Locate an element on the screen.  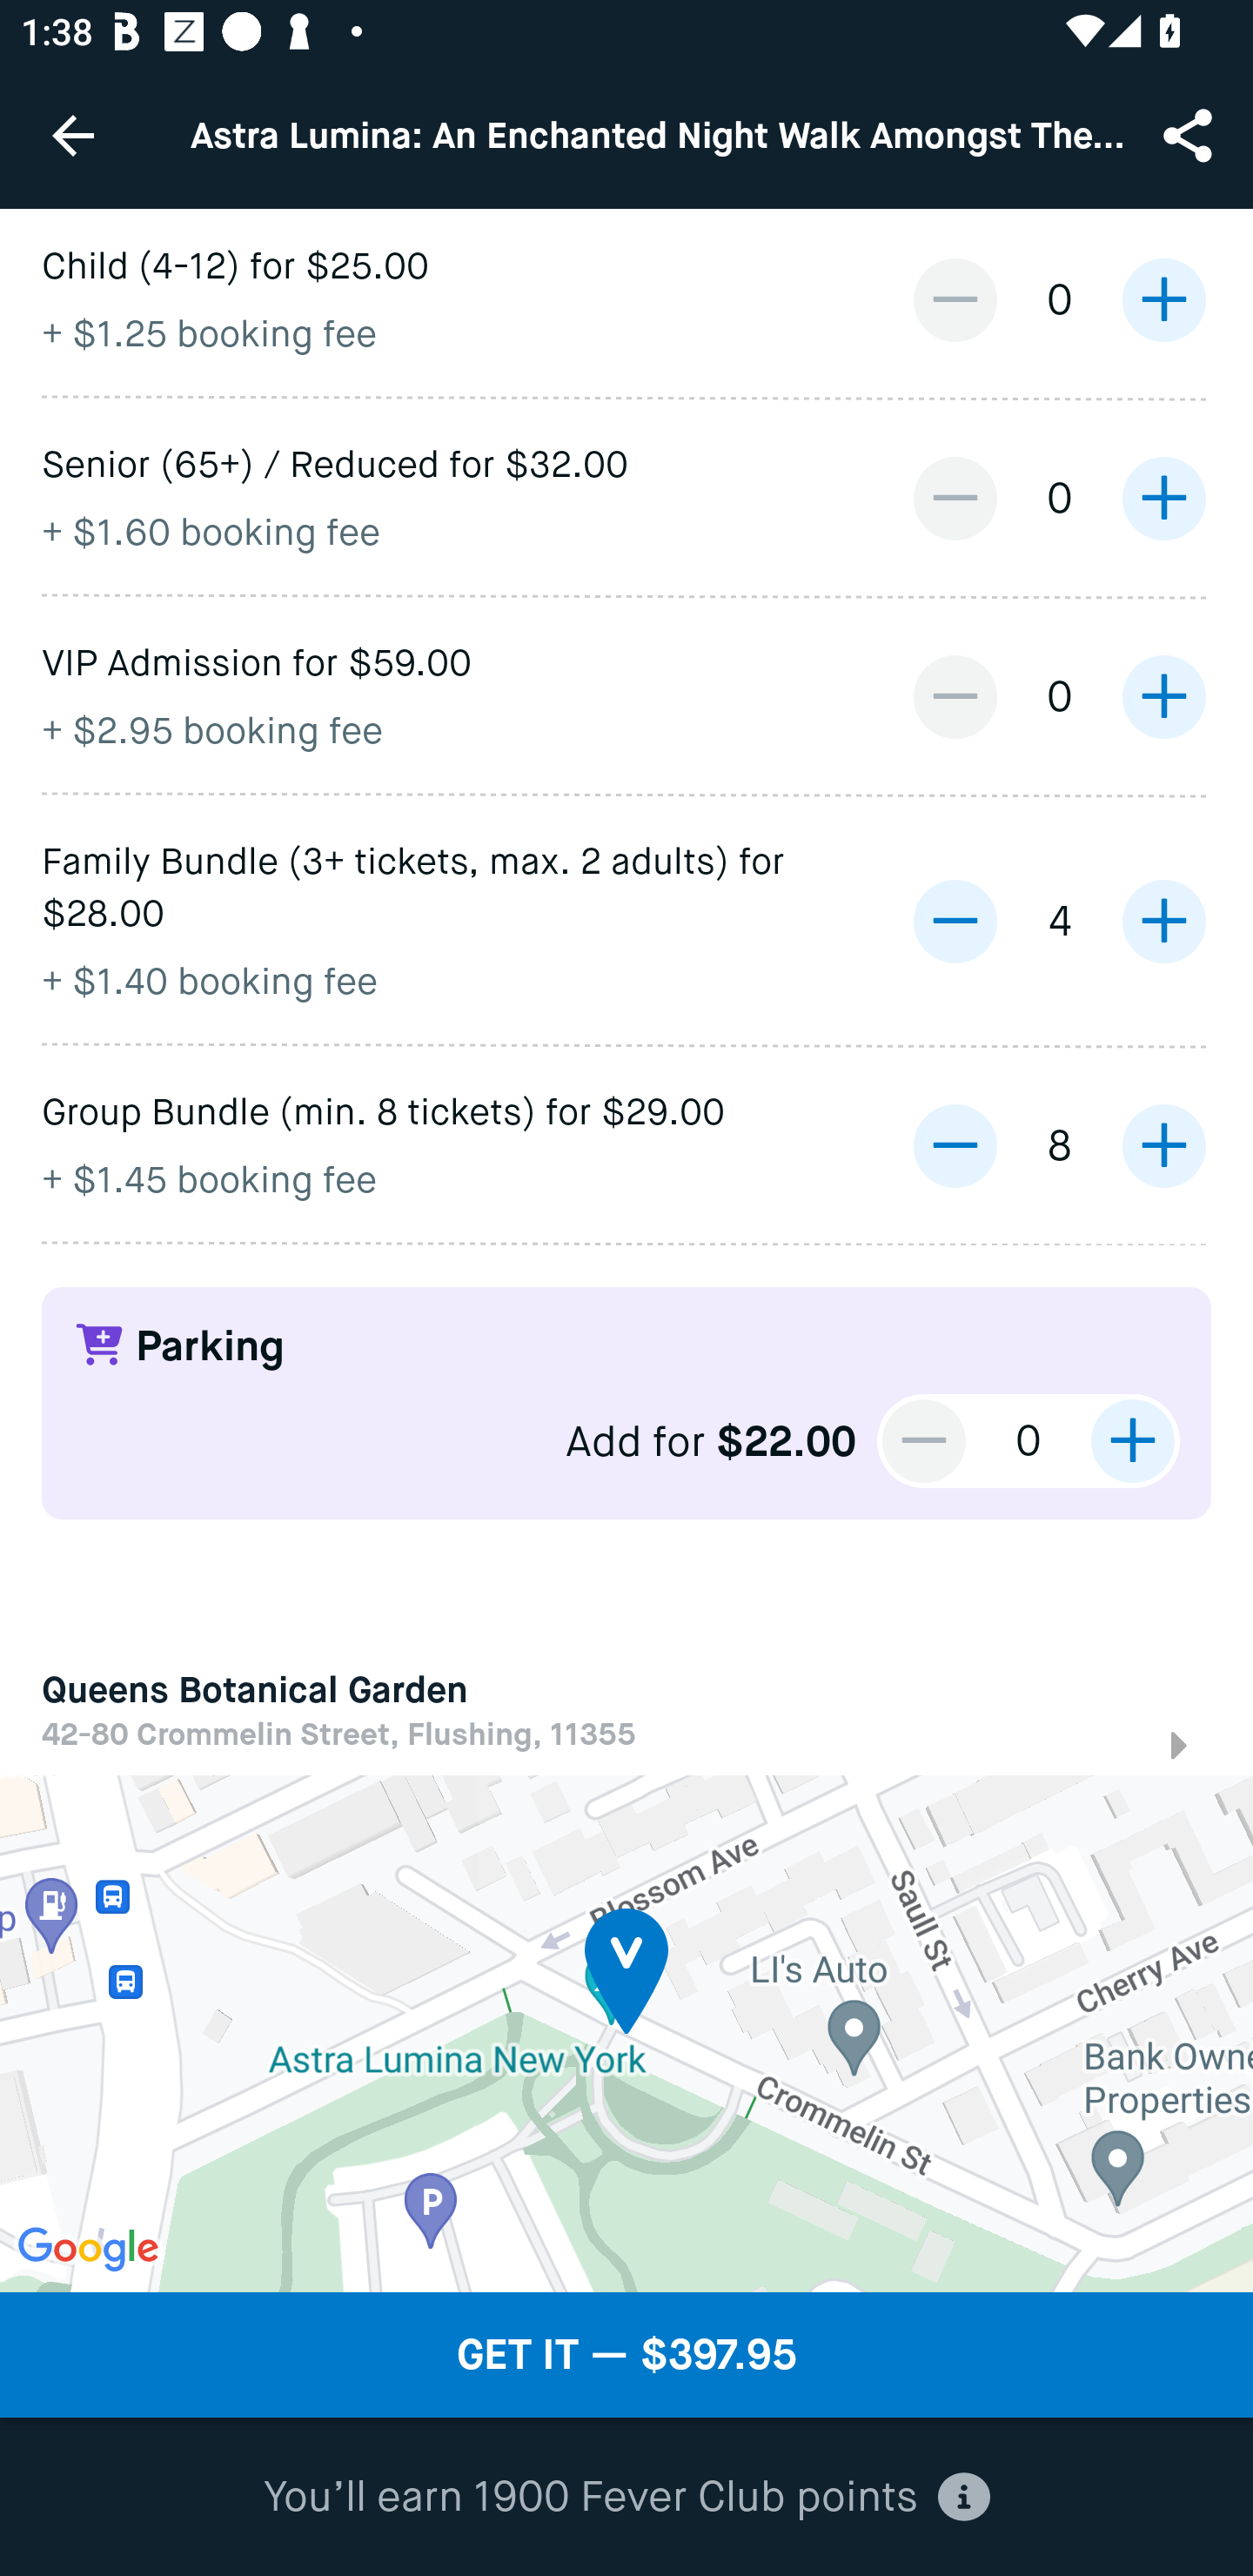
increase is located at coordinates (1163, 1146).